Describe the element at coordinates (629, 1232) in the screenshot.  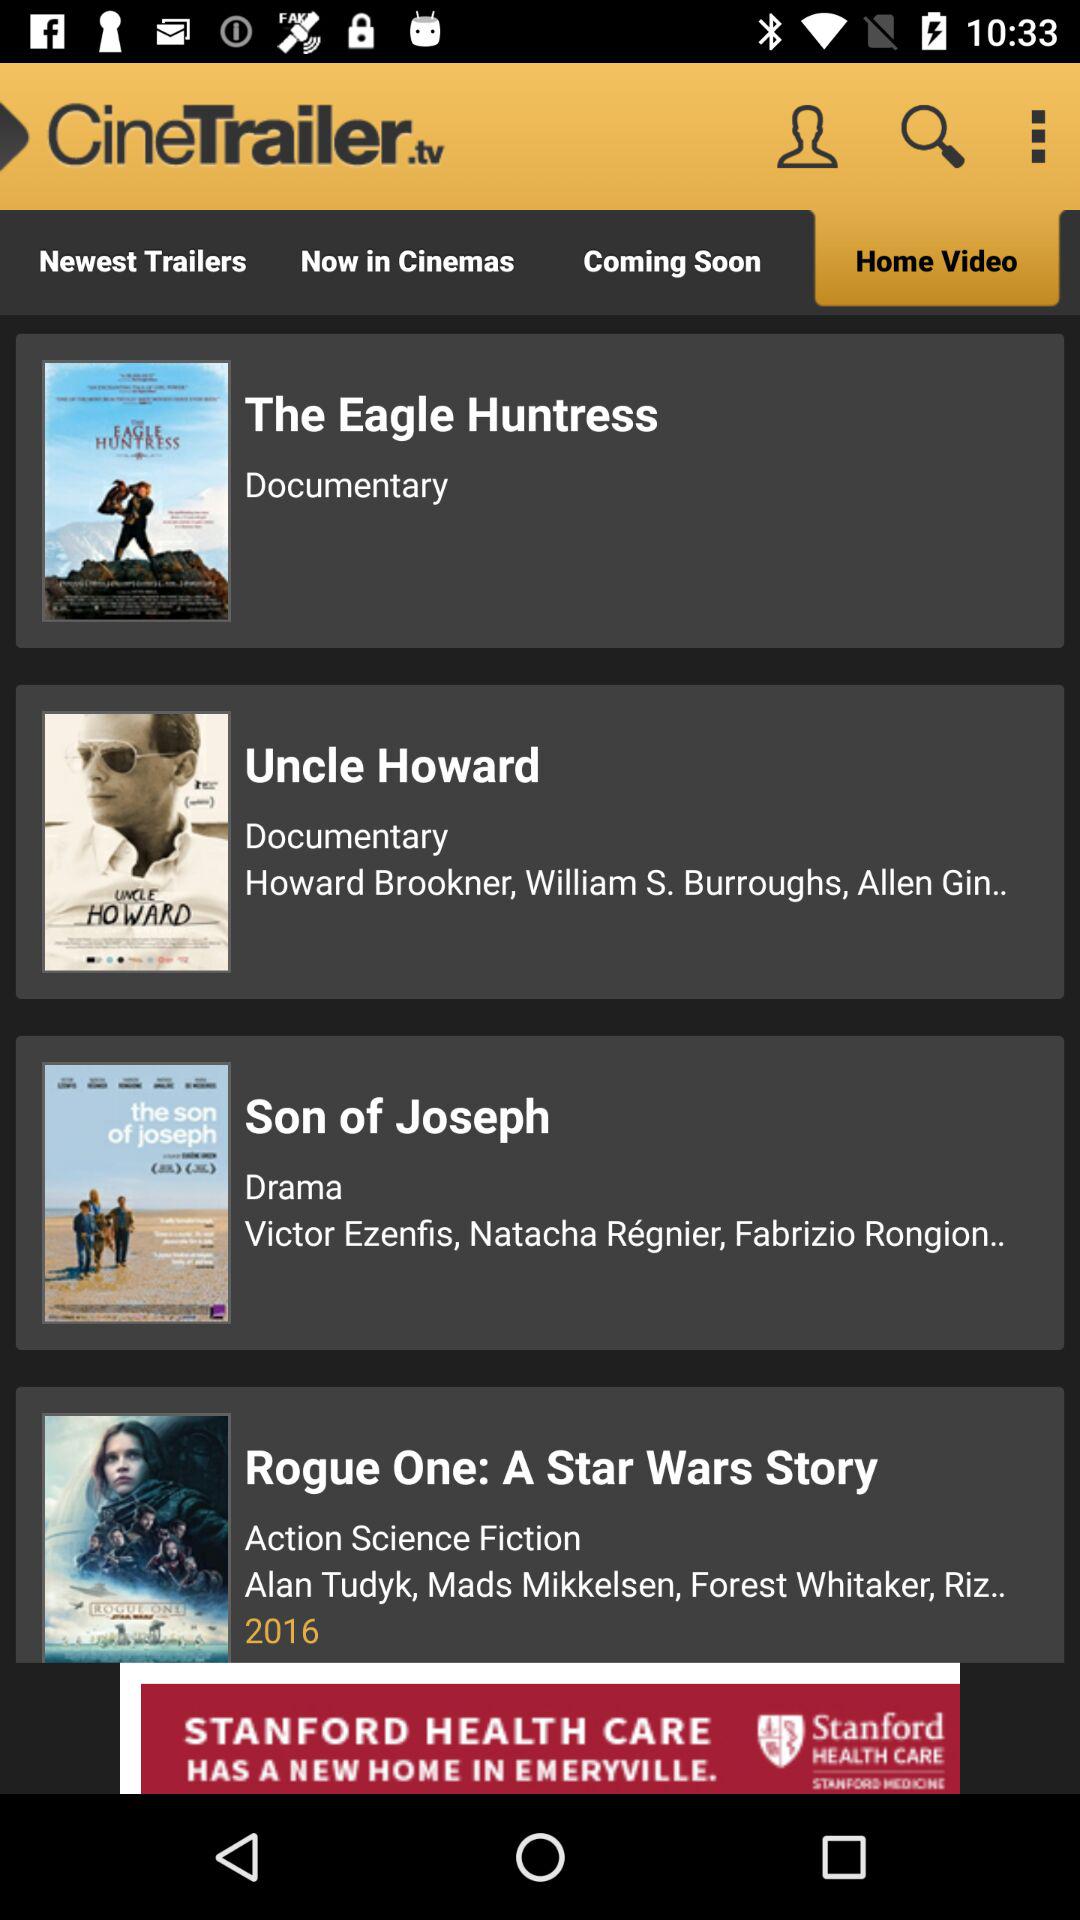
I see `choose the item below the drama` at that location.